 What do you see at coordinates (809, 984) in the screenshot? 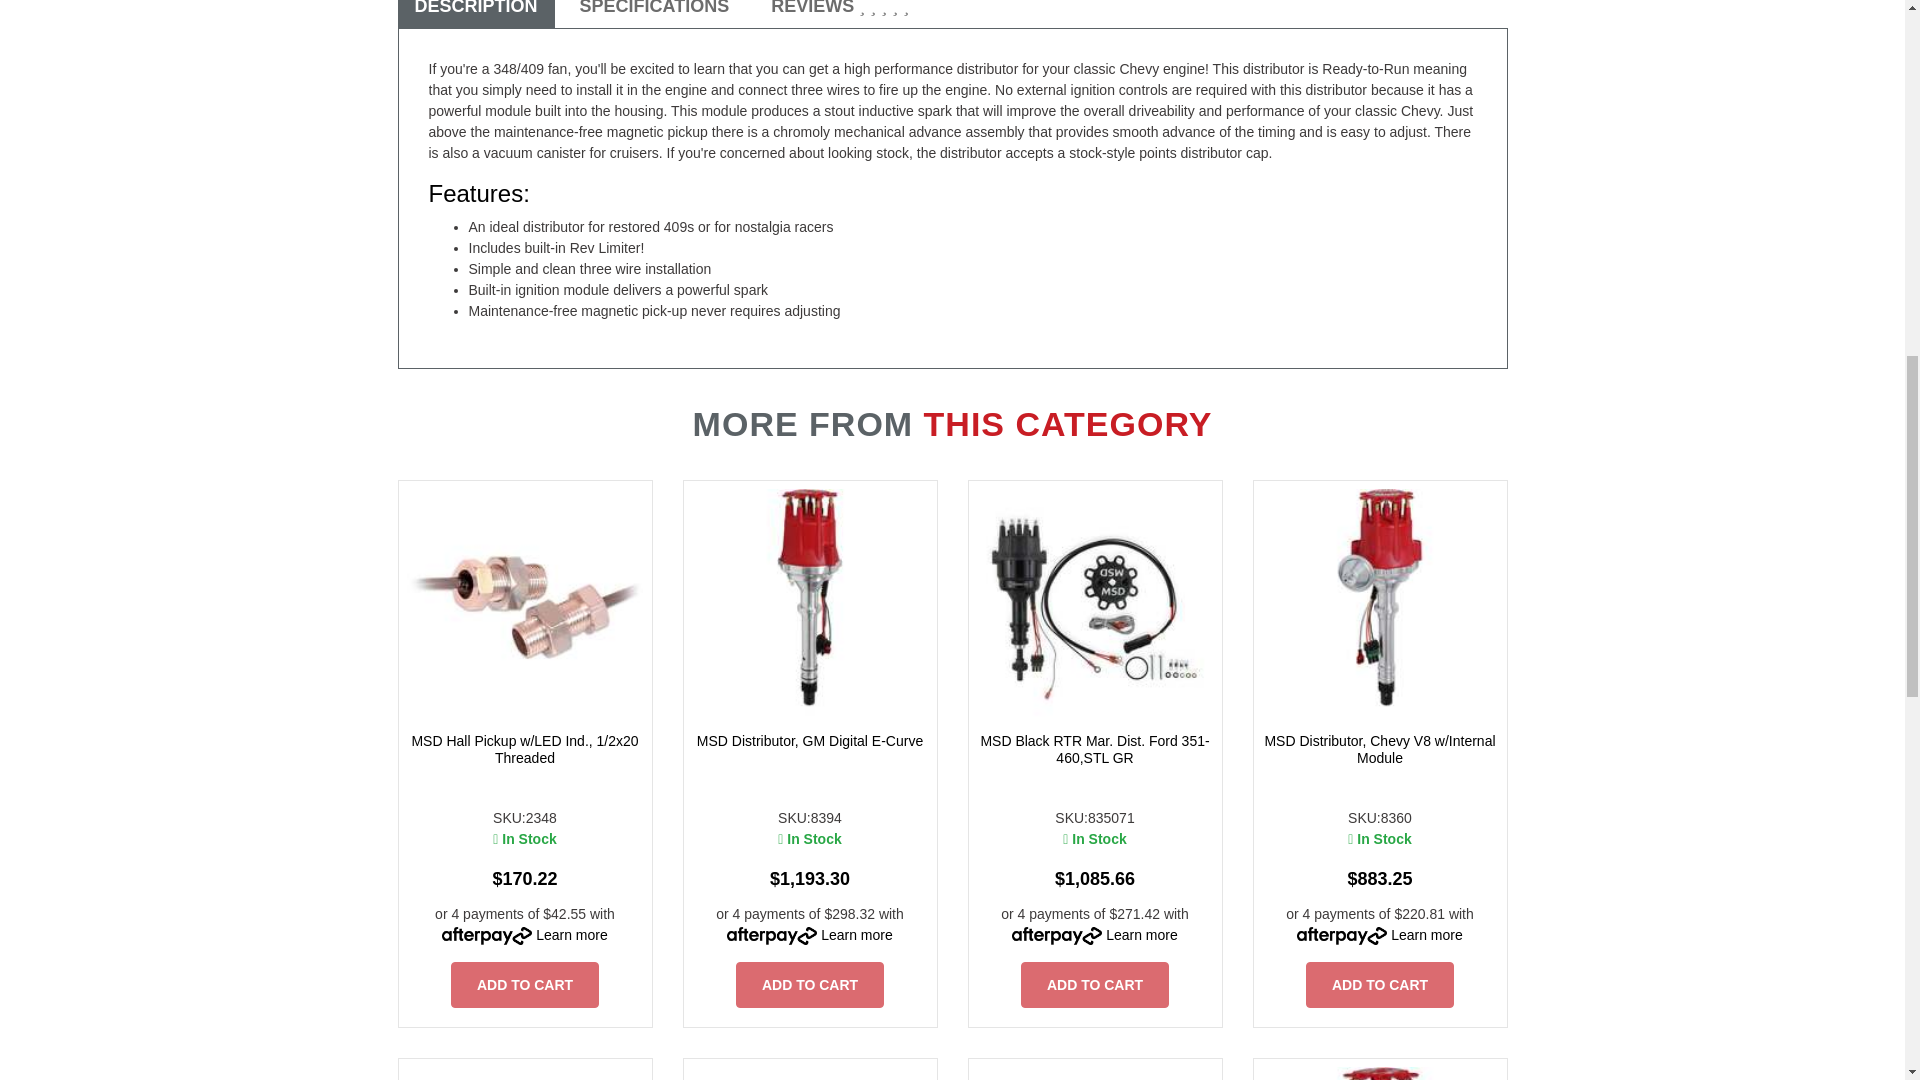
I see `Add MSD Distributor, GM Digital E-Curve to Cart` at bounding box center [809, 984].